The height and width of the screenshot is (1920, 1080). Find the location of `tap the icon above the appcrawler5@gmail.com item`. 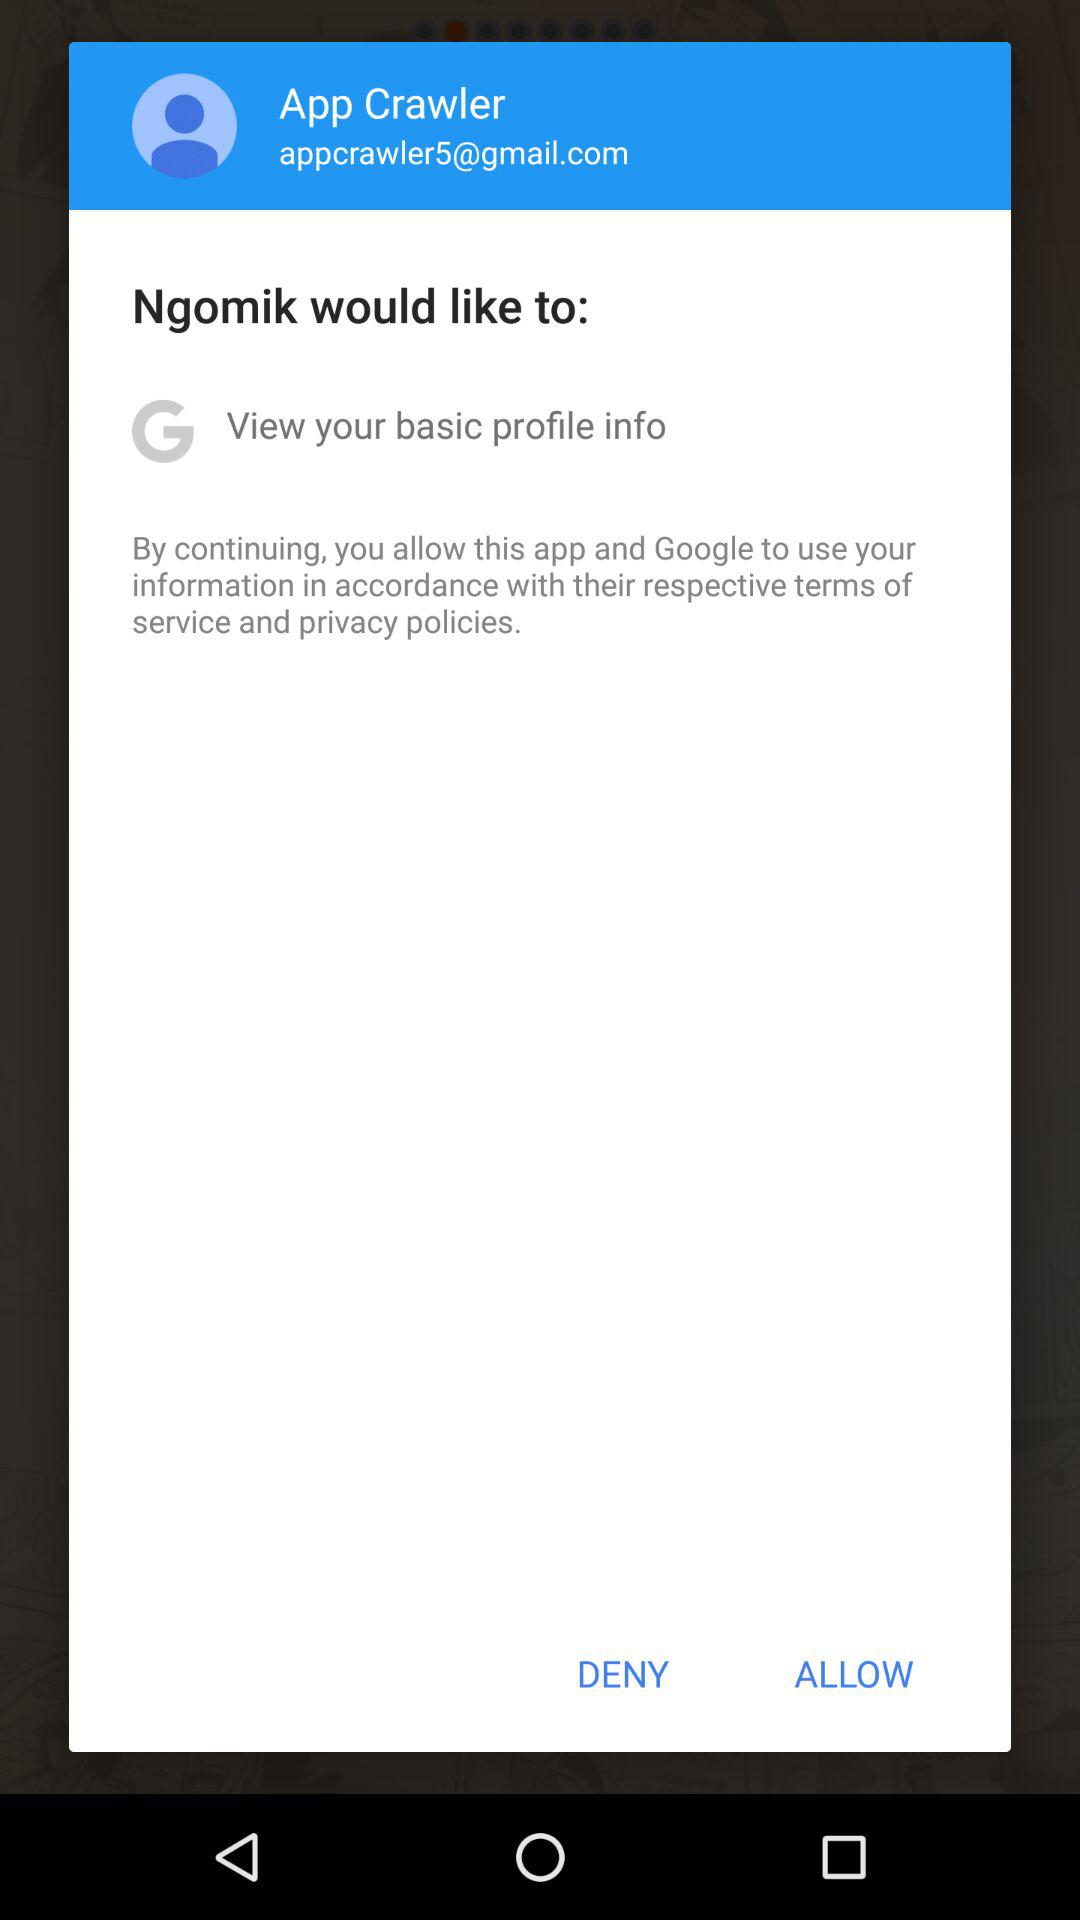

tap the icon above the appcrawler5@gmail.com item is located at coordinates (392, 102).